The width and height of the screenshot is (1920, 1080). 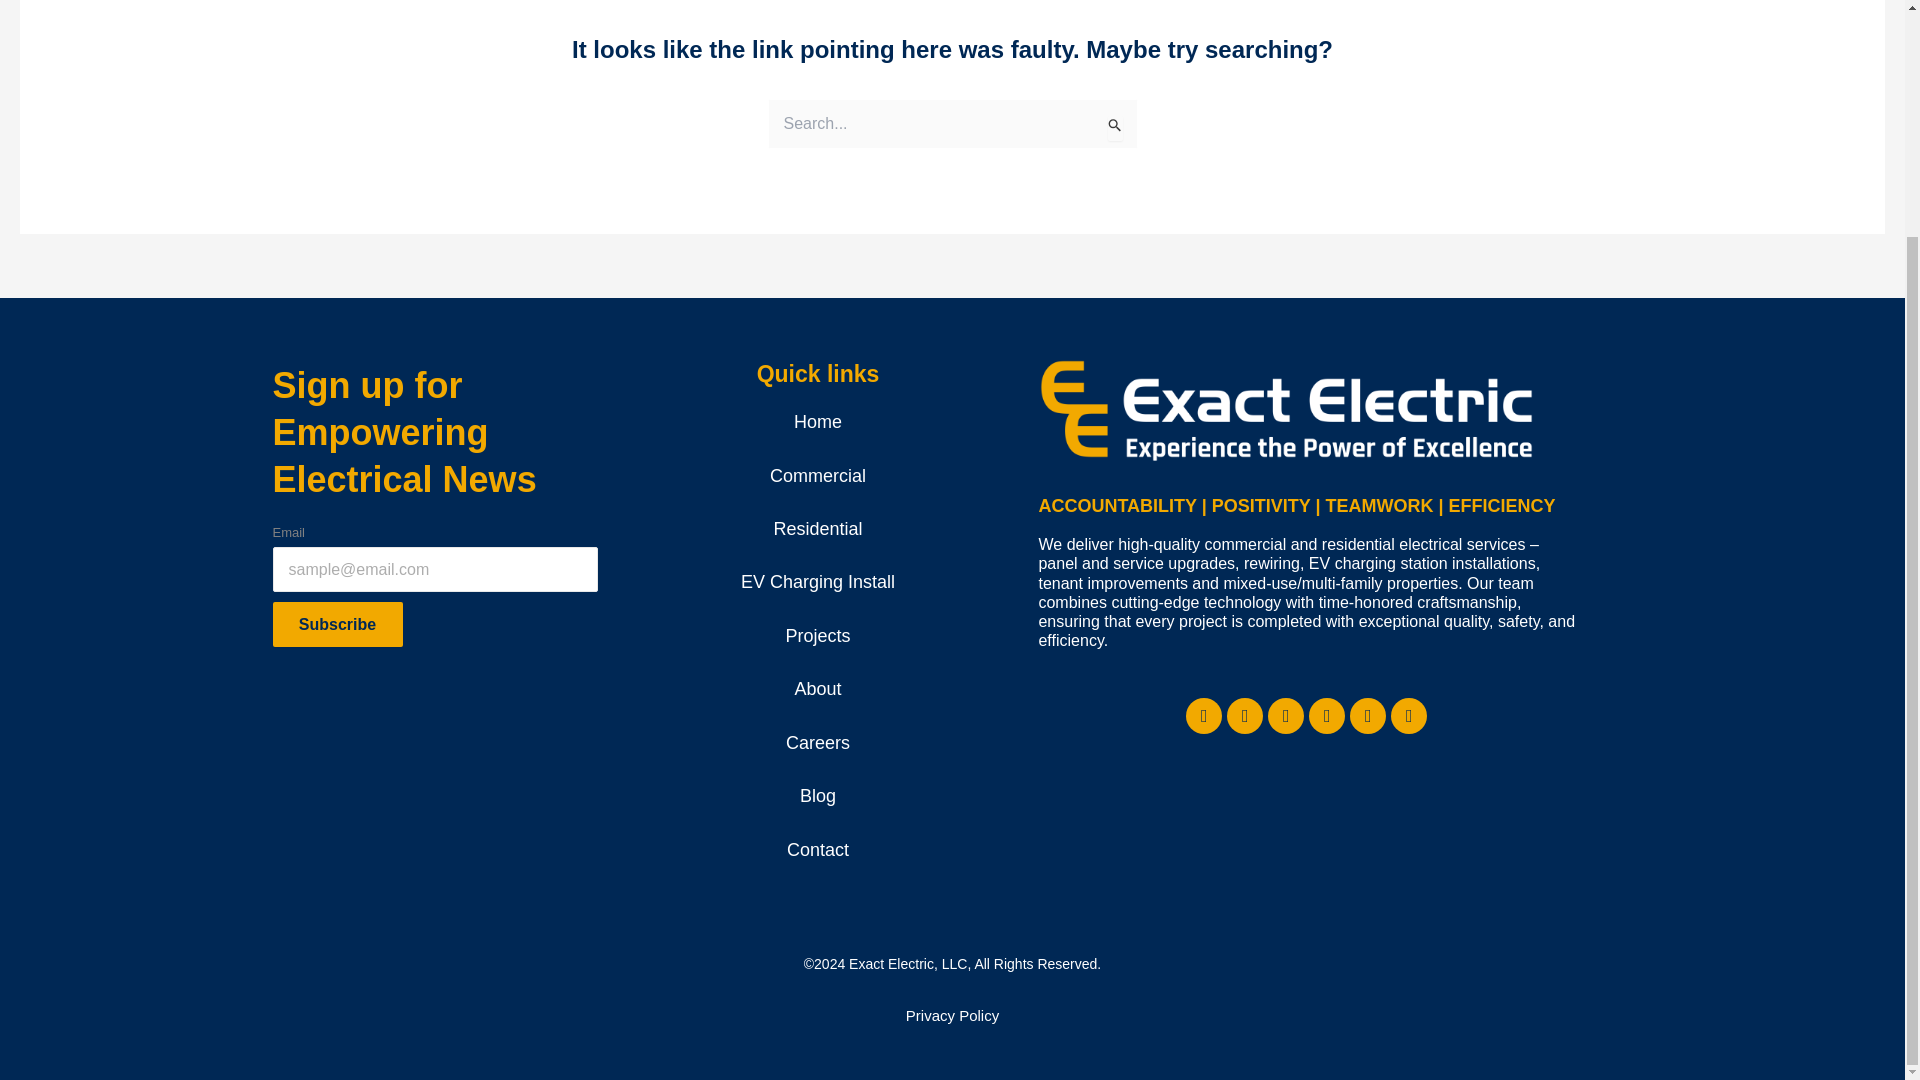 What do you see at coordinates (336, 624) in the screenshot?
I see `Subscribe` at bounding box center [336, 624].